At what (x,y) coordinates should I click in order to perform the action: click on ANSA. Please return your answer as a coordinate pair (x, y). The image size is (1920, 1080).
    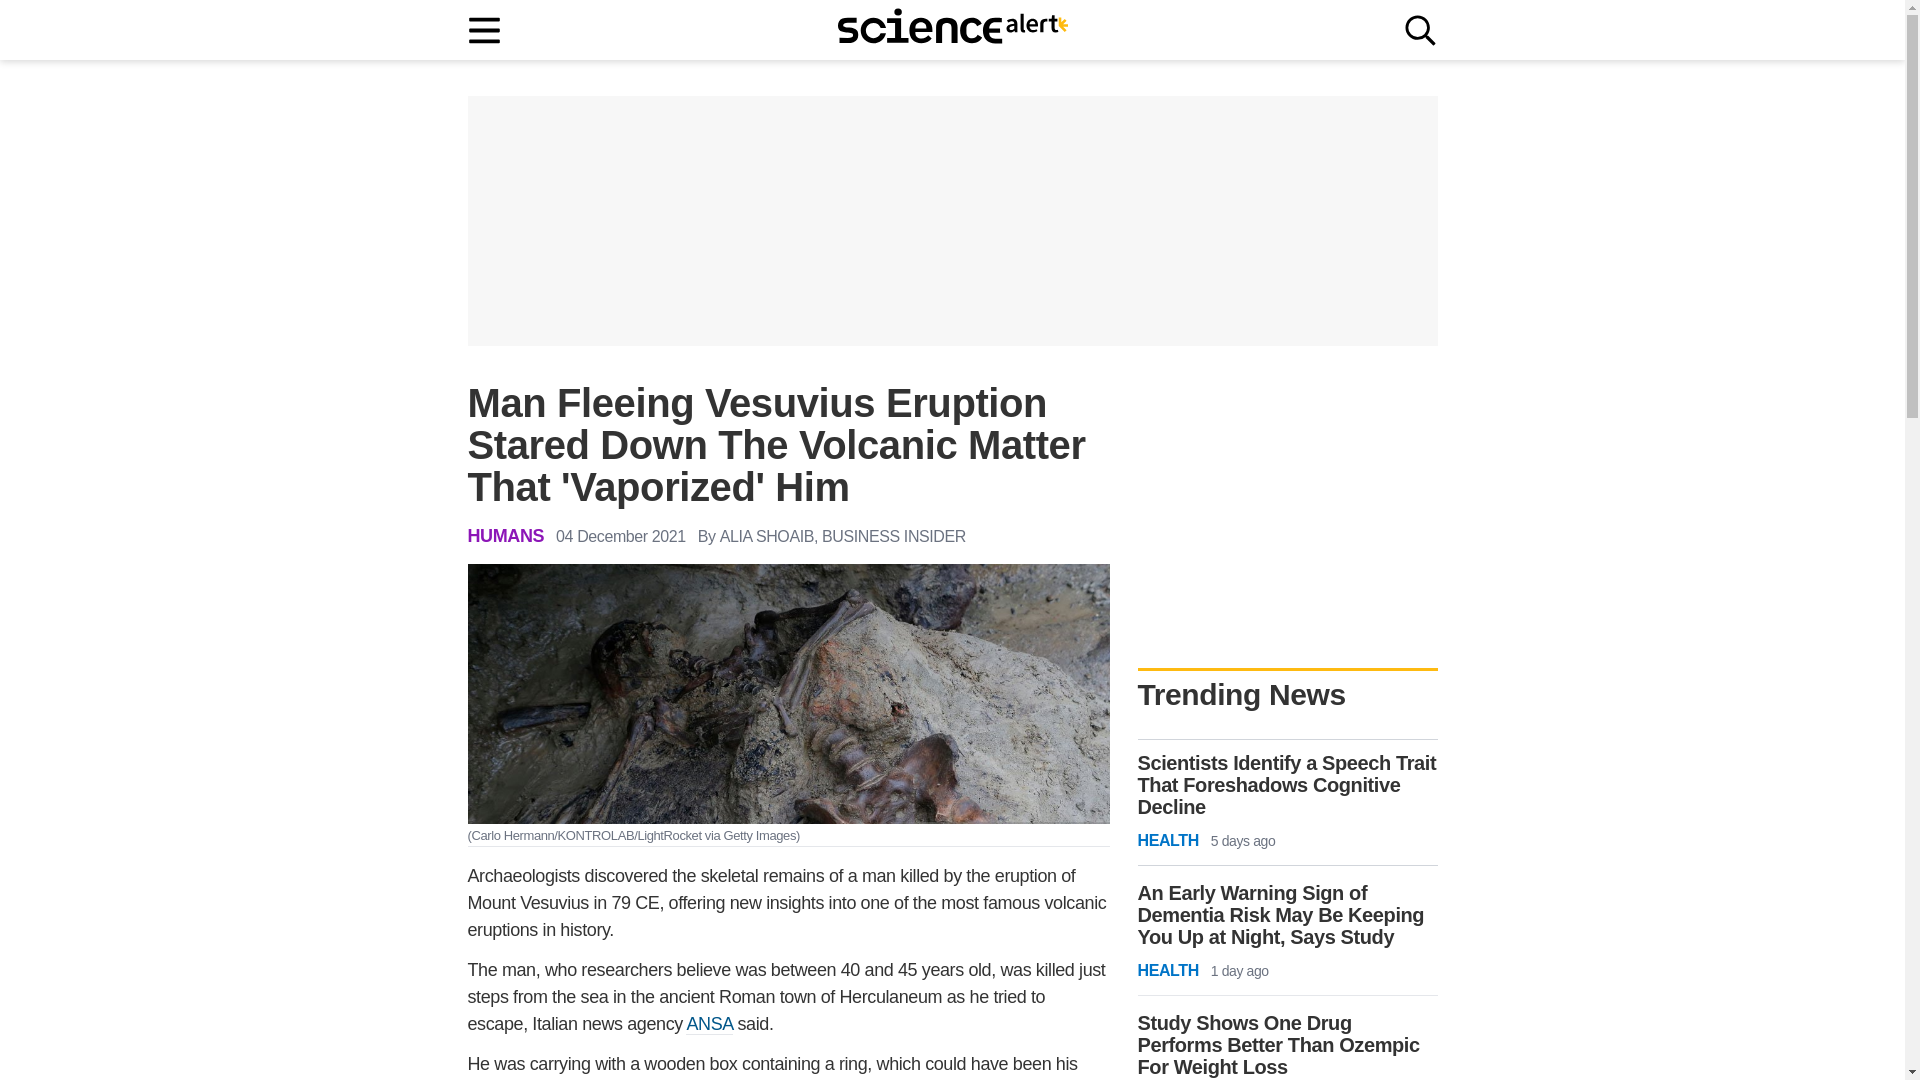
    Looking at the image, I should click on (708, 1024).